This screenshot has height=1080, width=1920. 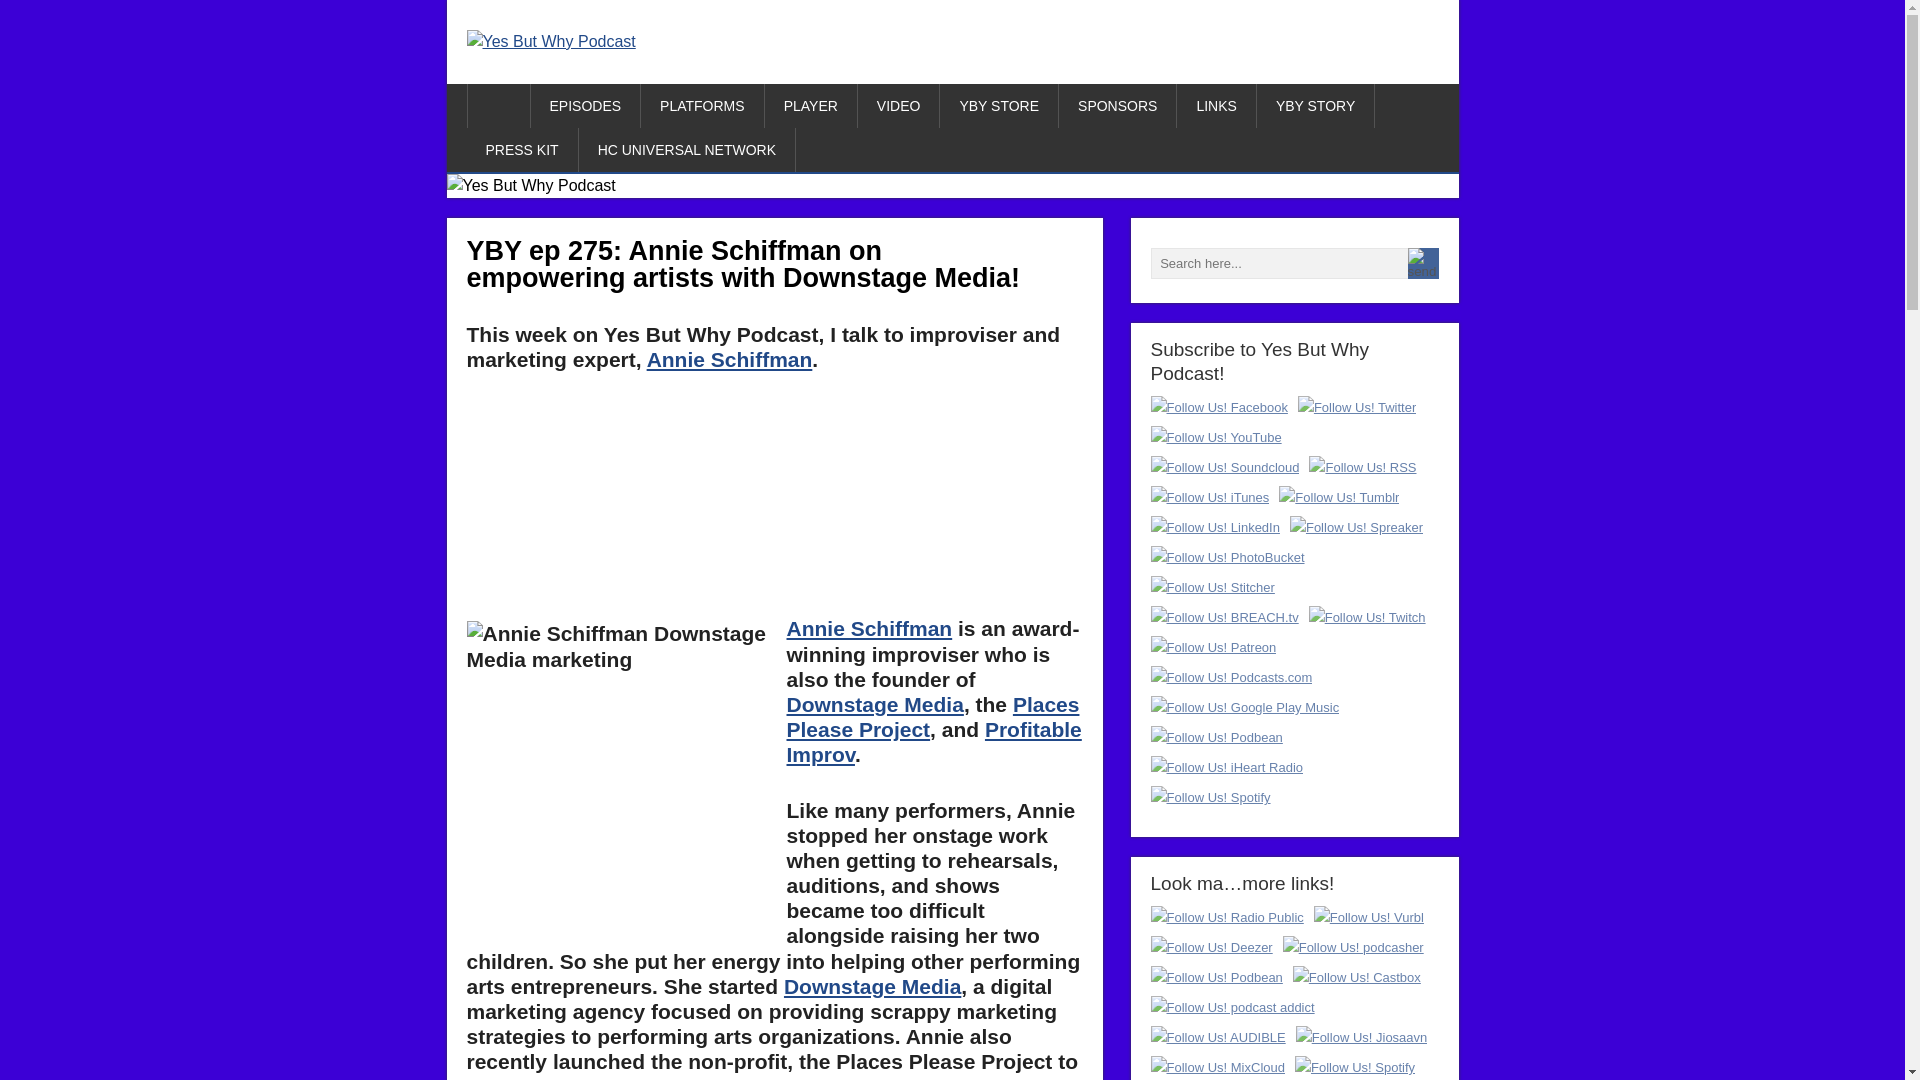 What do you see at coordinates (1000, 106) in the screenshot?
I see `YBY STORE` at bounding box center [1000, 106].